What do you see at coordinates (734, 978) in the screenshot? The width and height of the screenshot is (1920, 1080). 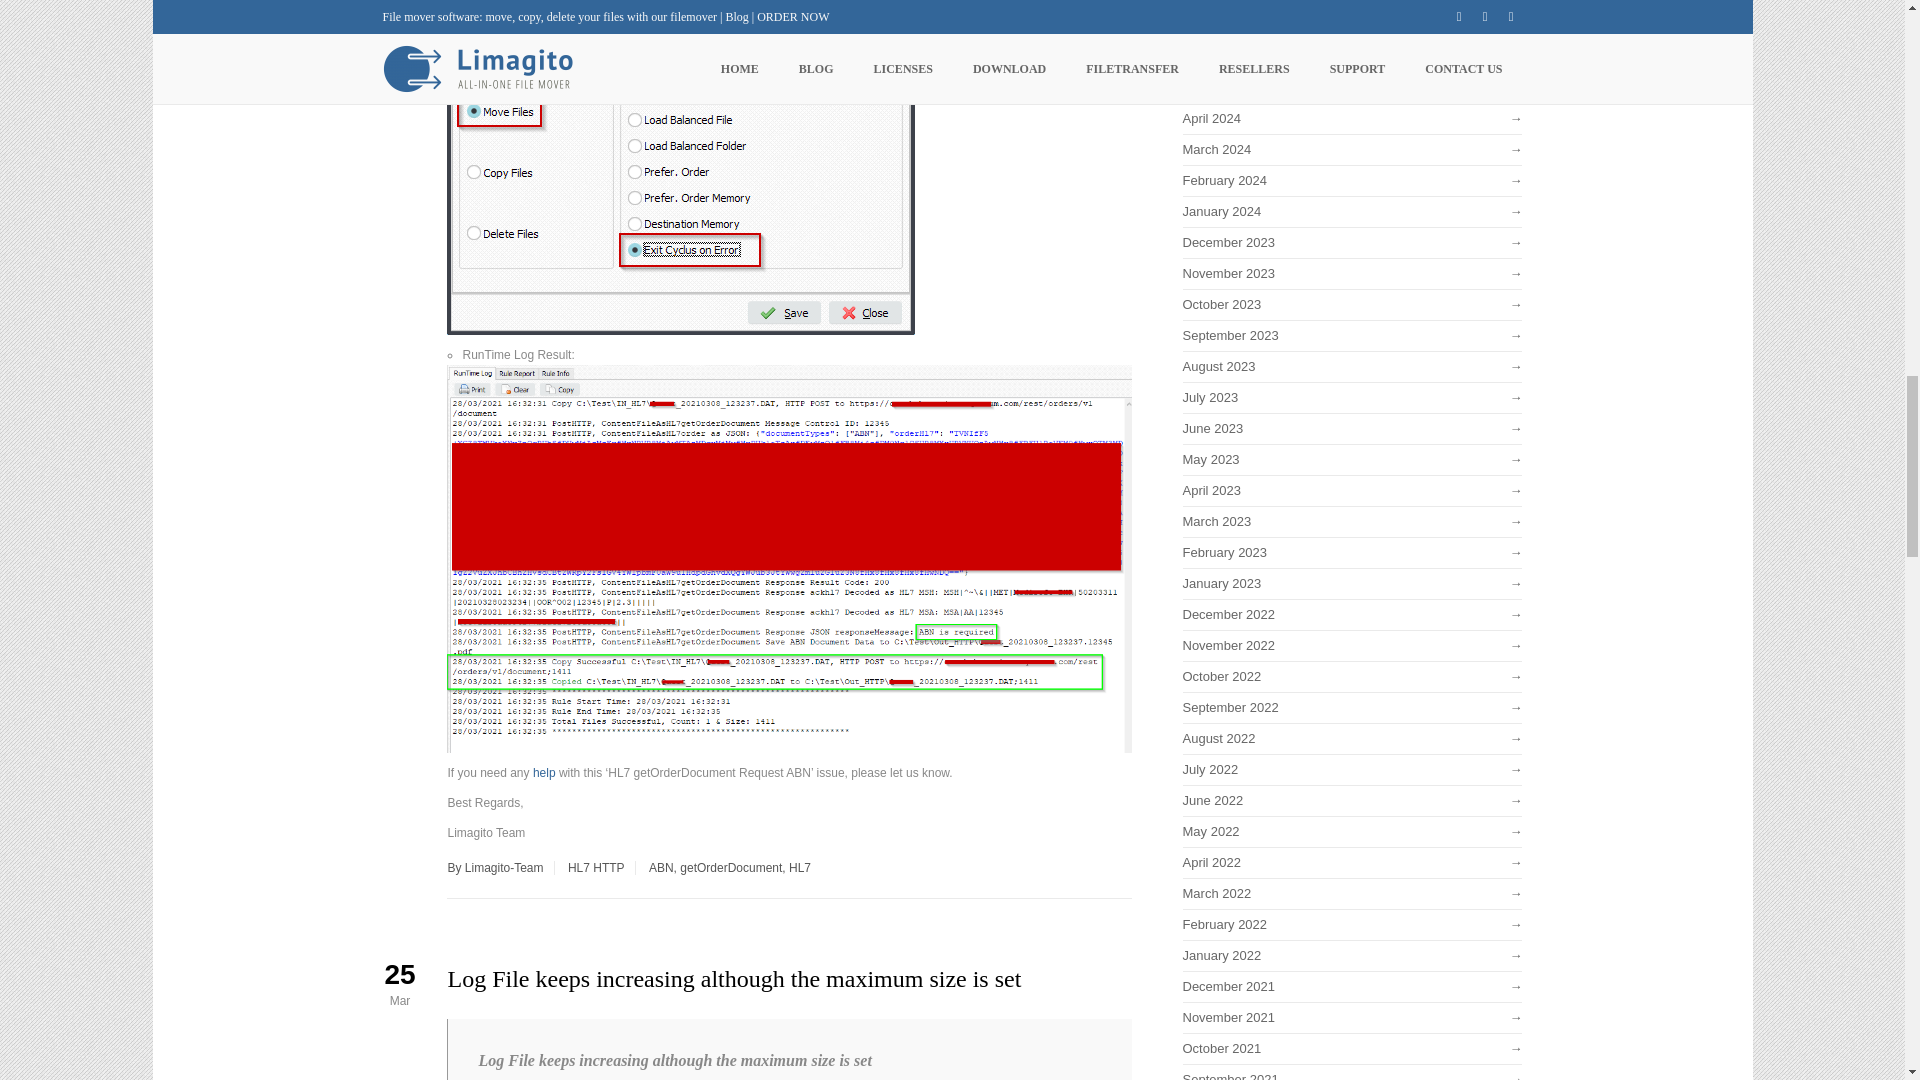 I see `Log File keeps increasing although the maximum size is set` at bounding box center [734, 978].